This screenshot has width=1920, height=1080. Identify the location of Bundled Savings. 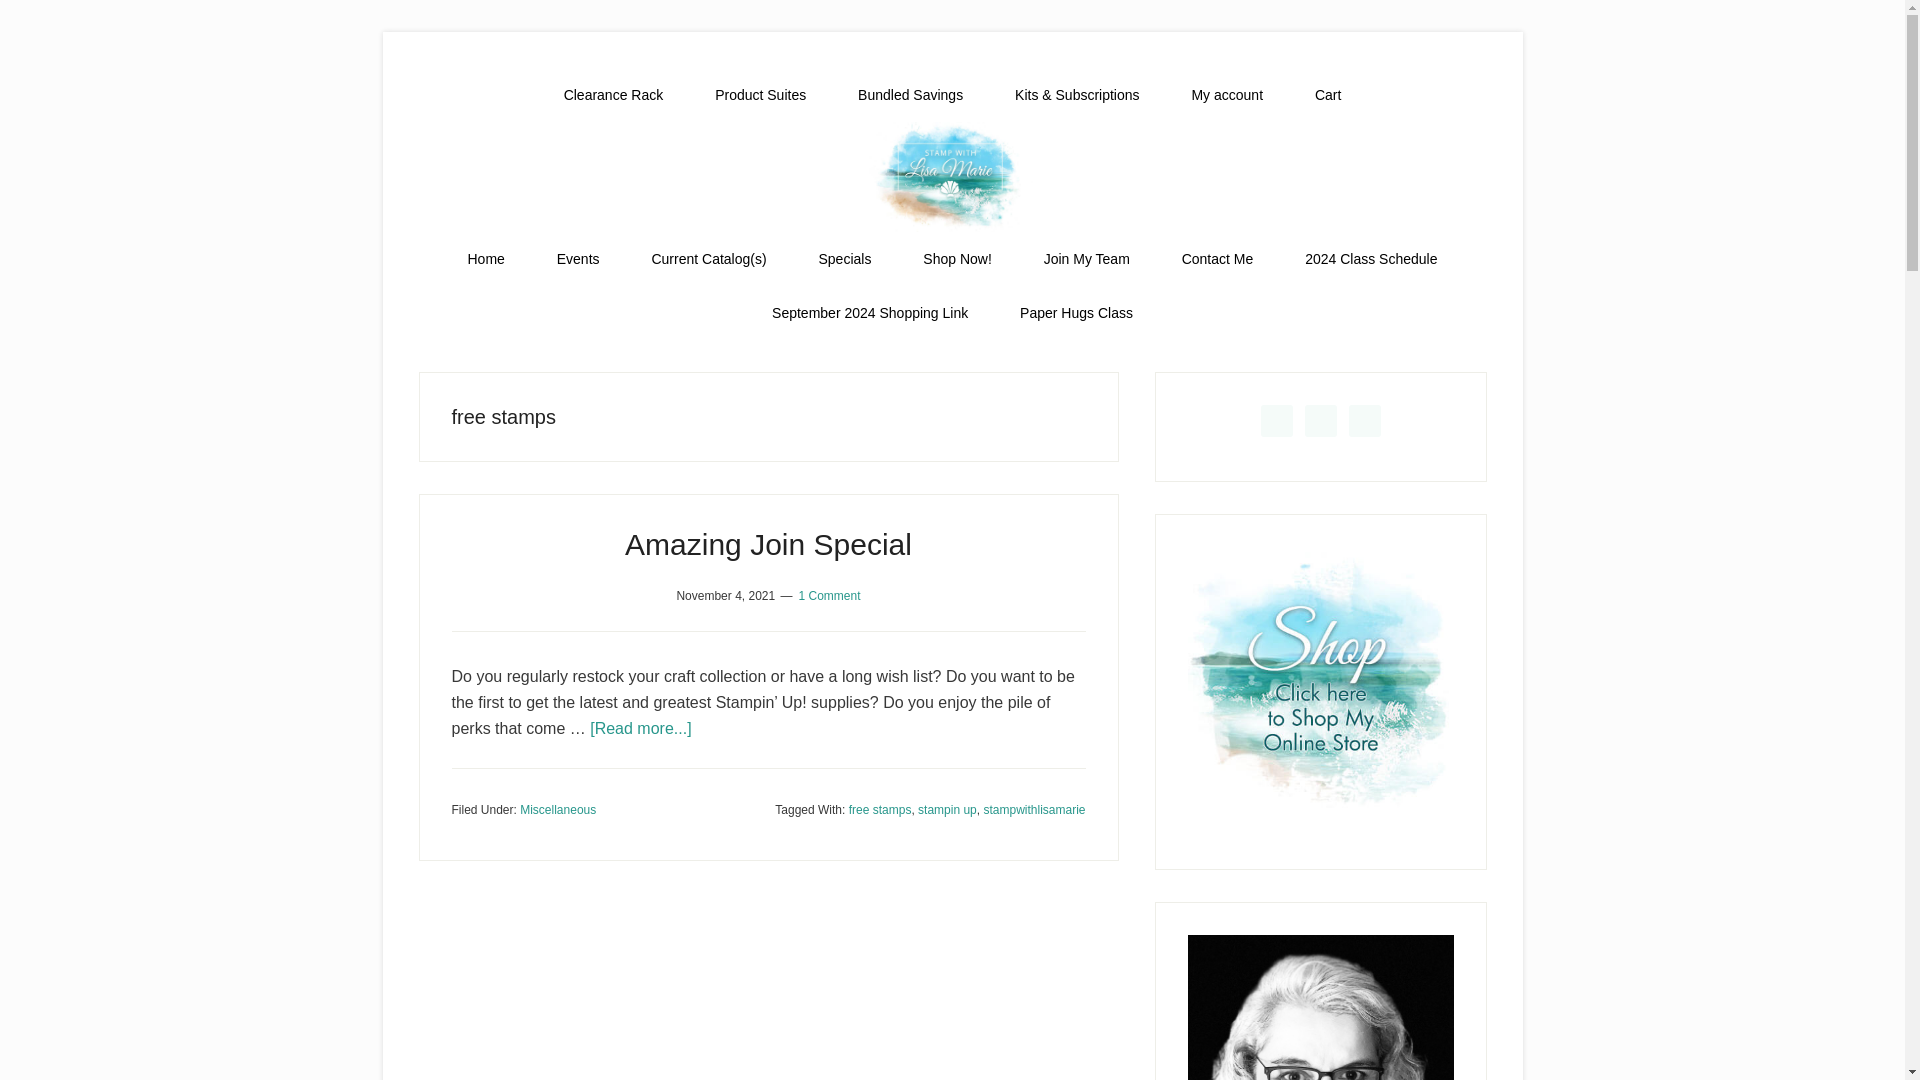
(910, 95).